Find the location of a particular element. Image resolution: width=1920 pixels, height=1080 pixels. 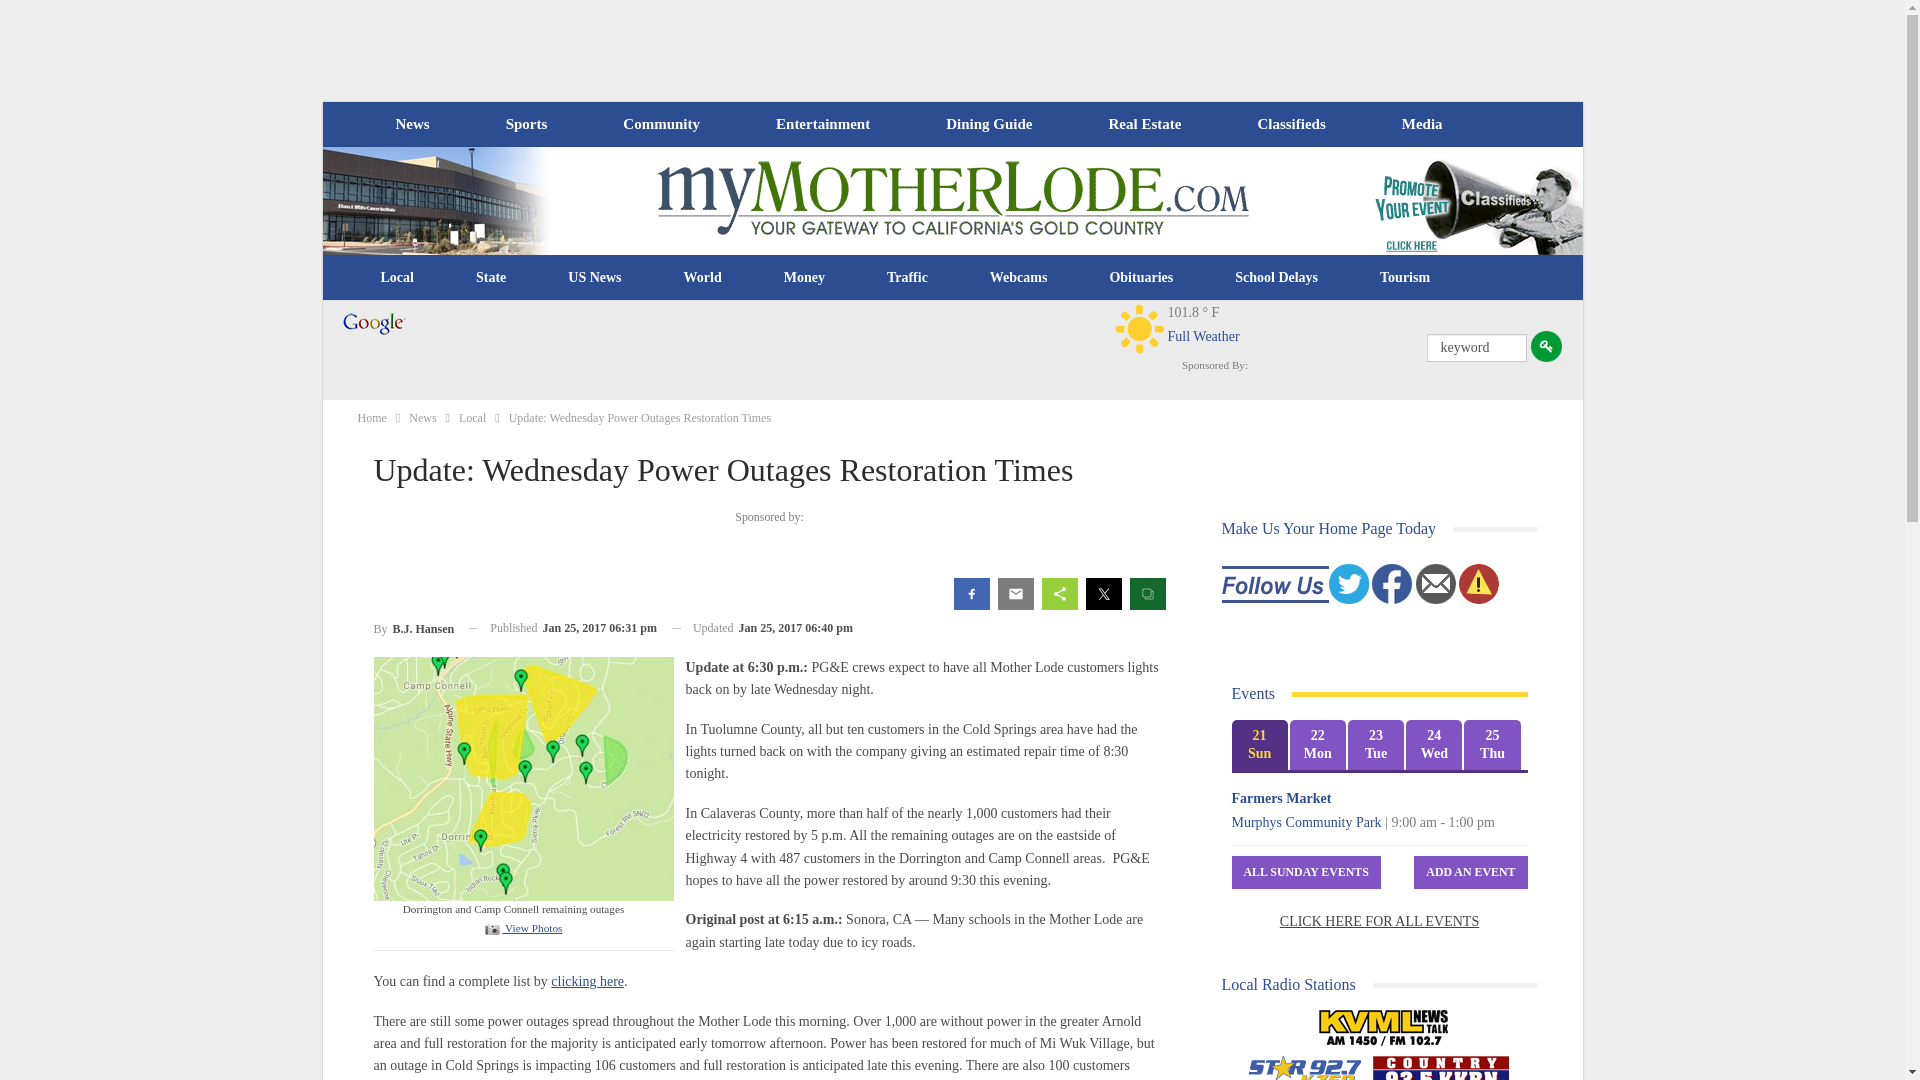

Tourism is located at coordinates (1405, 278).